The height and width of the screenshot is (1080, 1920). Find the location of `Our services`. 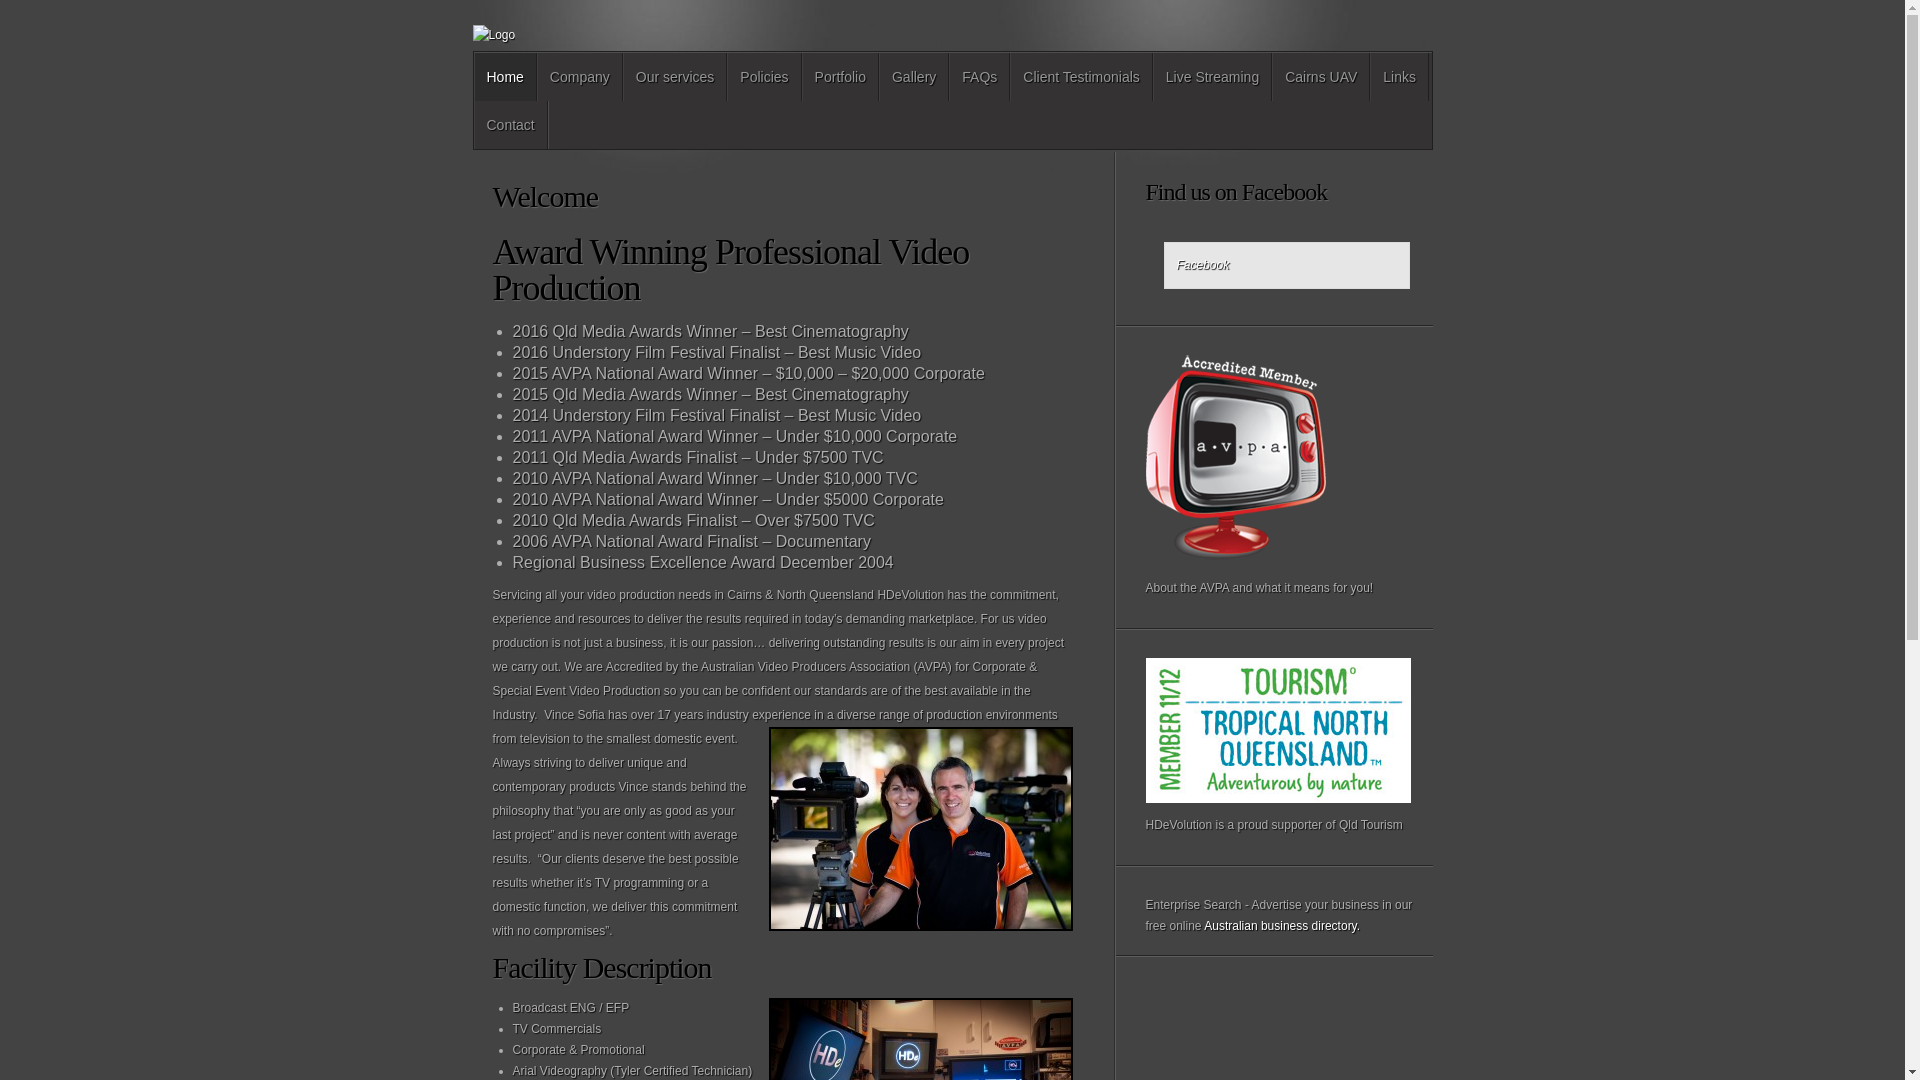

Our services is located at coordinates (676, 77).